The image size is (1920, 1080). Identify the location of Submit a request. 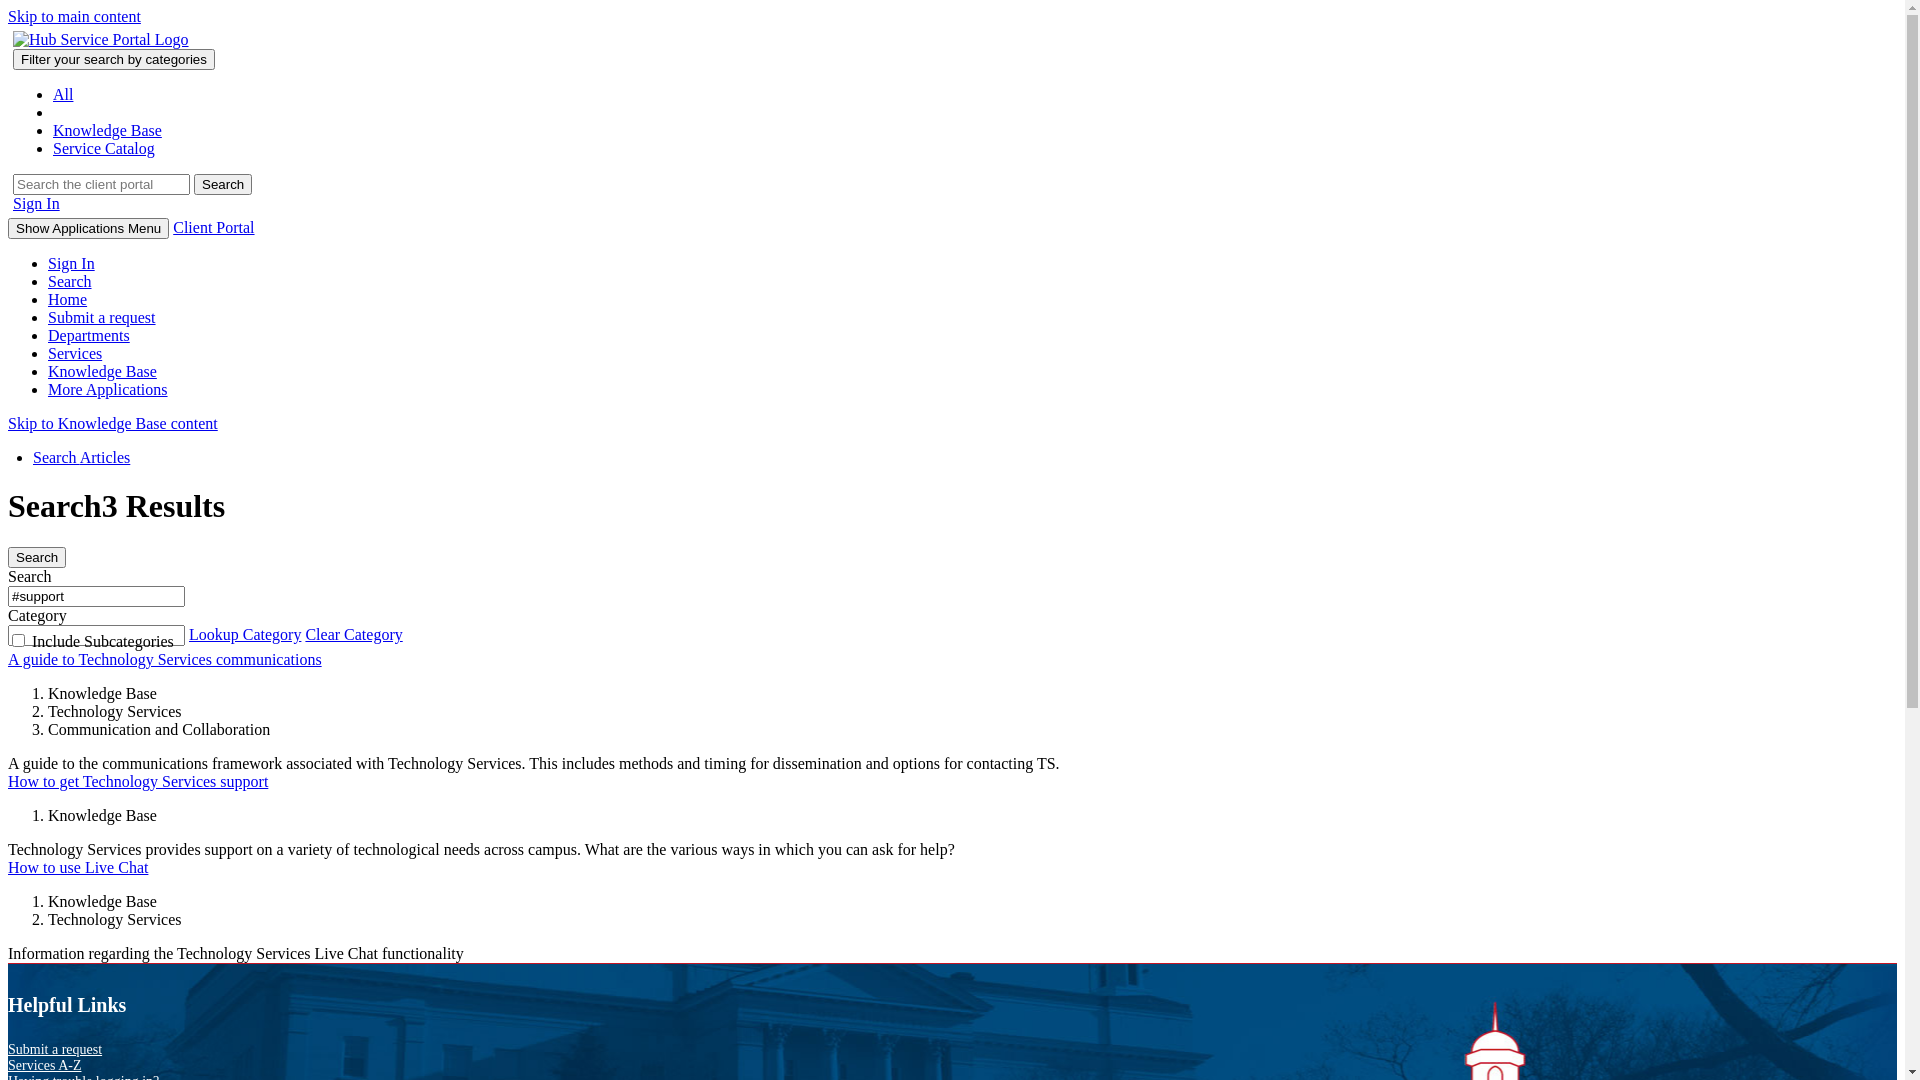
(102, 318).